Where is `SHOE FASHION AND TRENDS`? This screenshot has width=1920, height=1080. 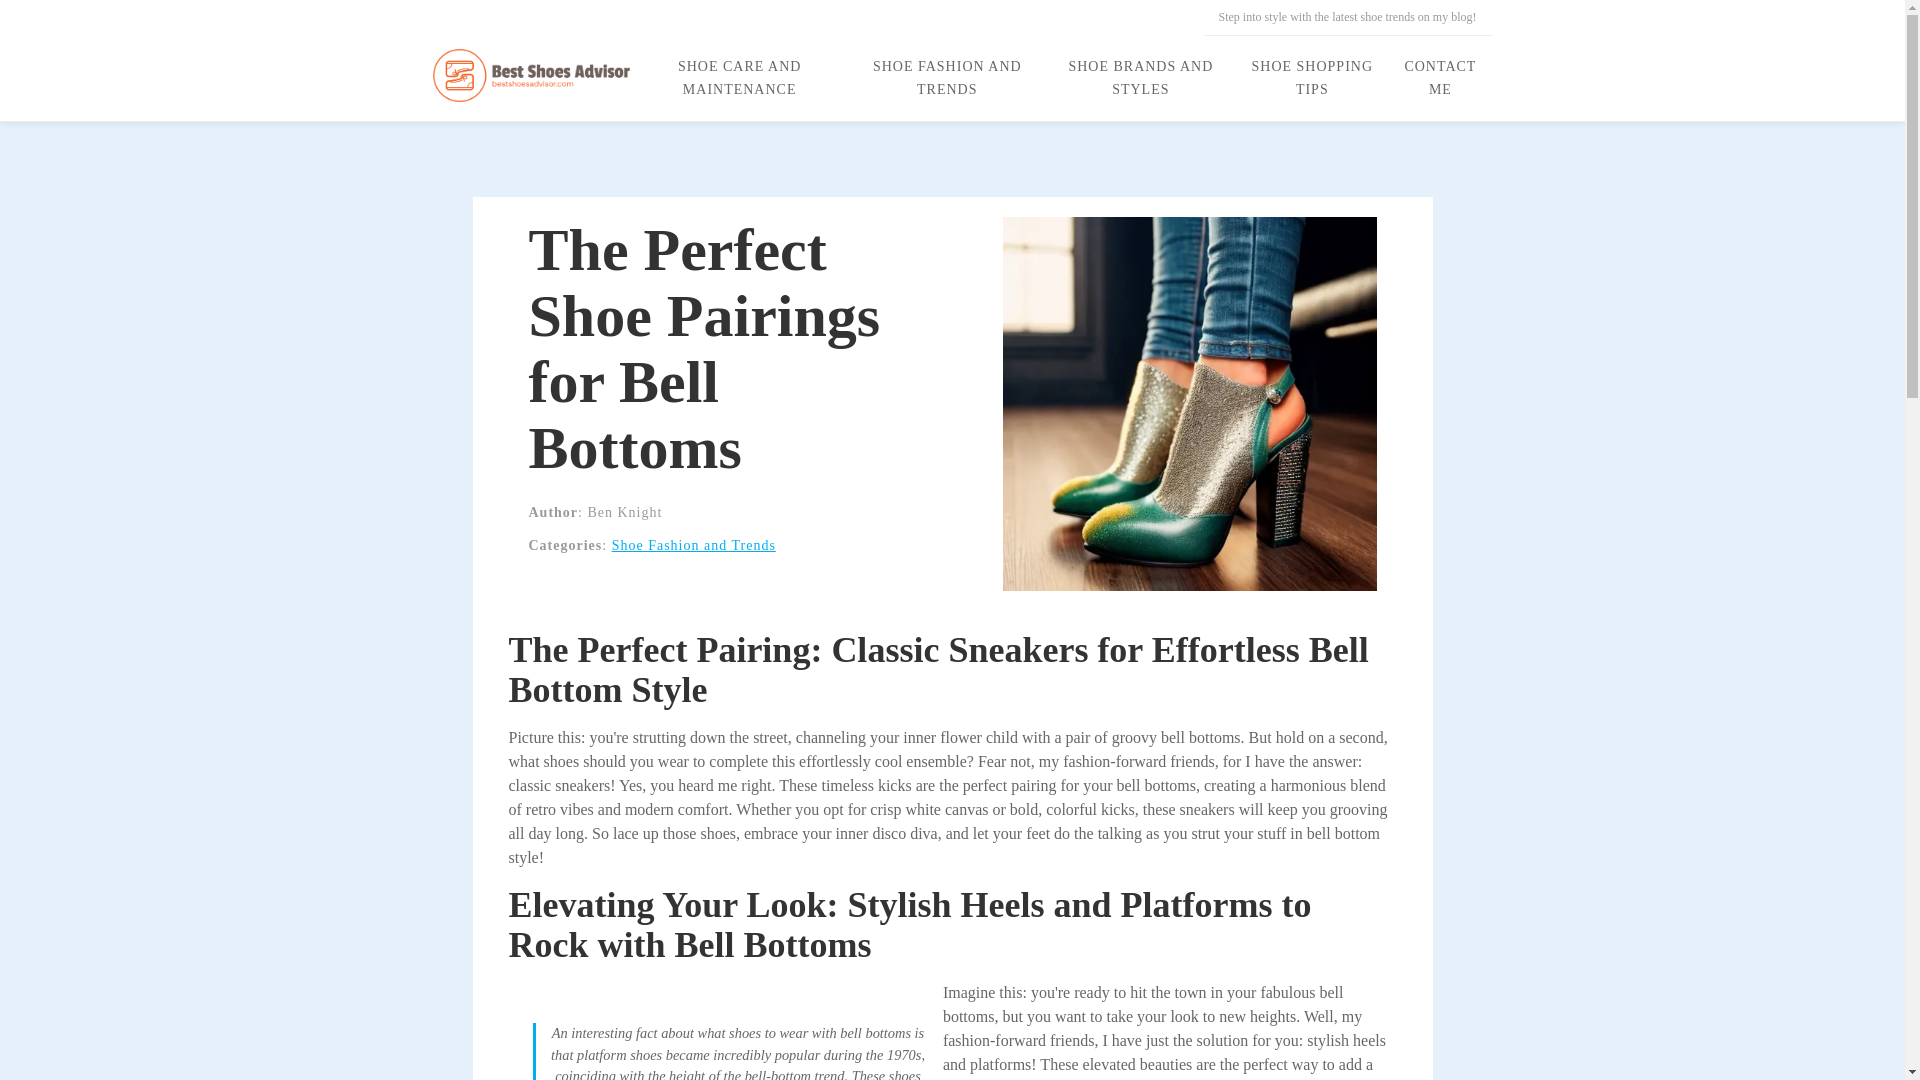 SHOE FASHION AND TRENDS is located at coordinates (946, 78).